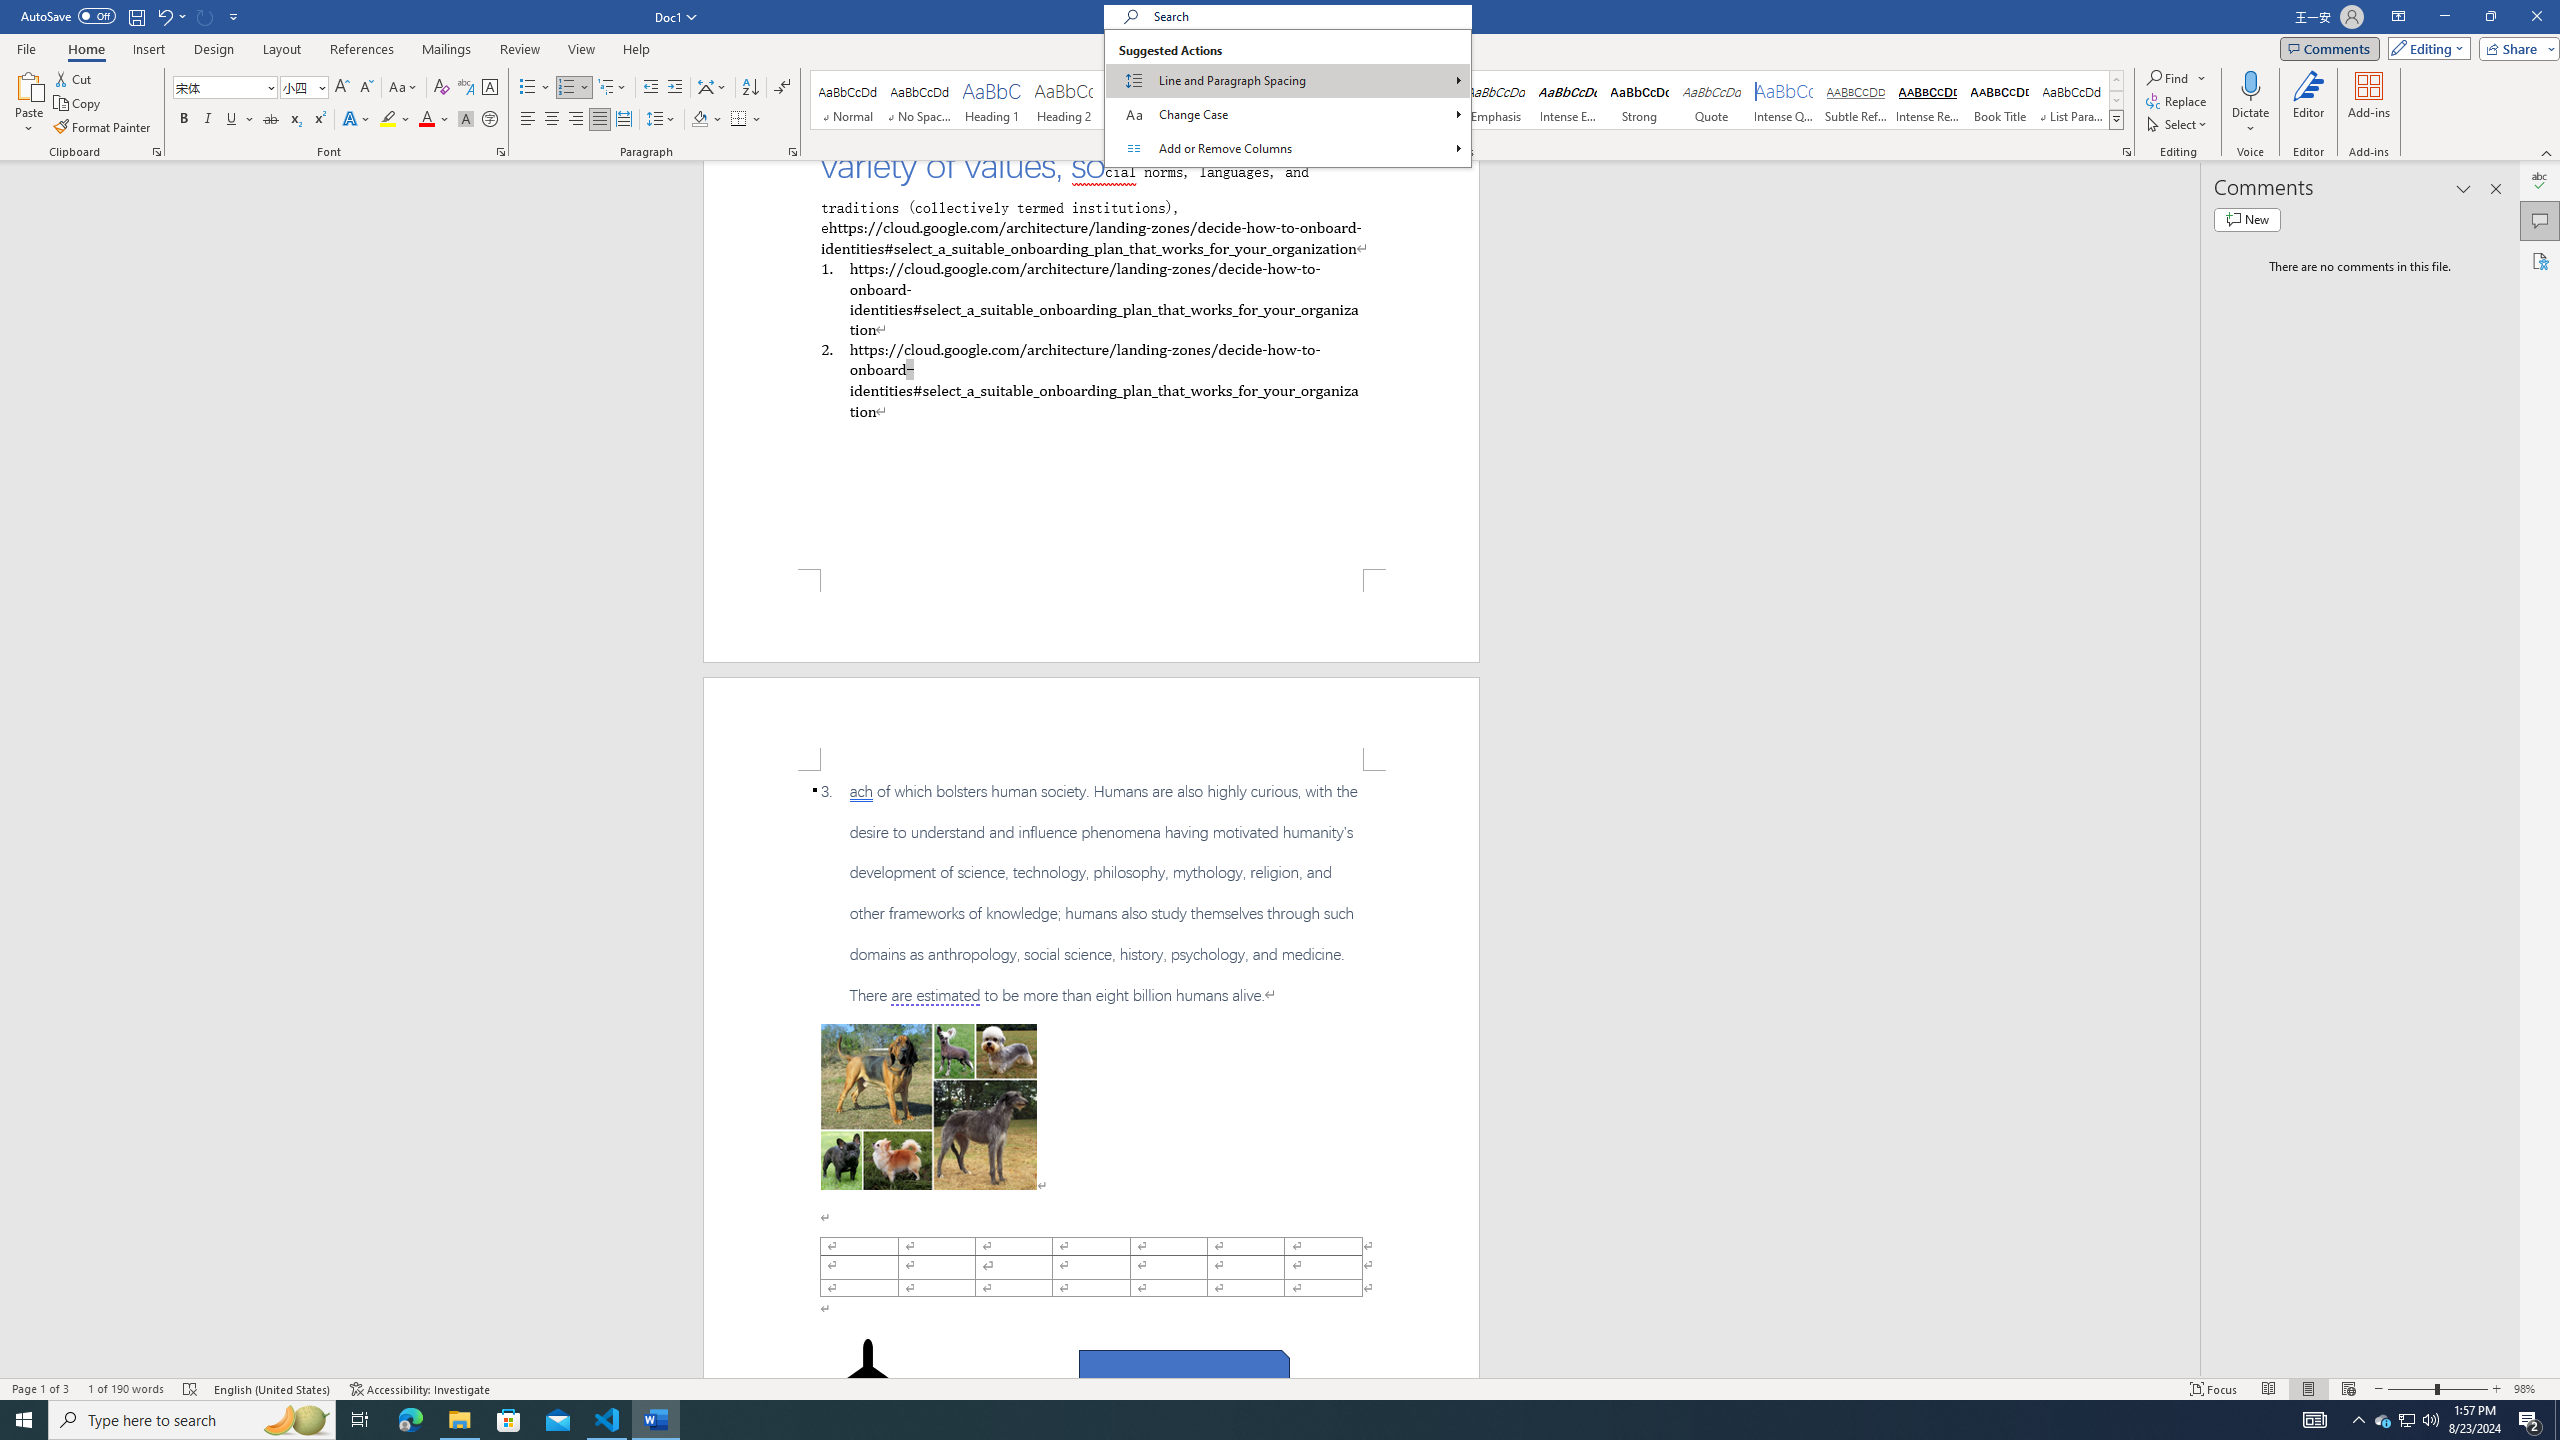 The height and width of the screenshot is (1440, 2560). What do you see at coordinates (2547, 152) in the screenshot?
I see `Collapse the Ribbon` at bounding box center [2547, 152].